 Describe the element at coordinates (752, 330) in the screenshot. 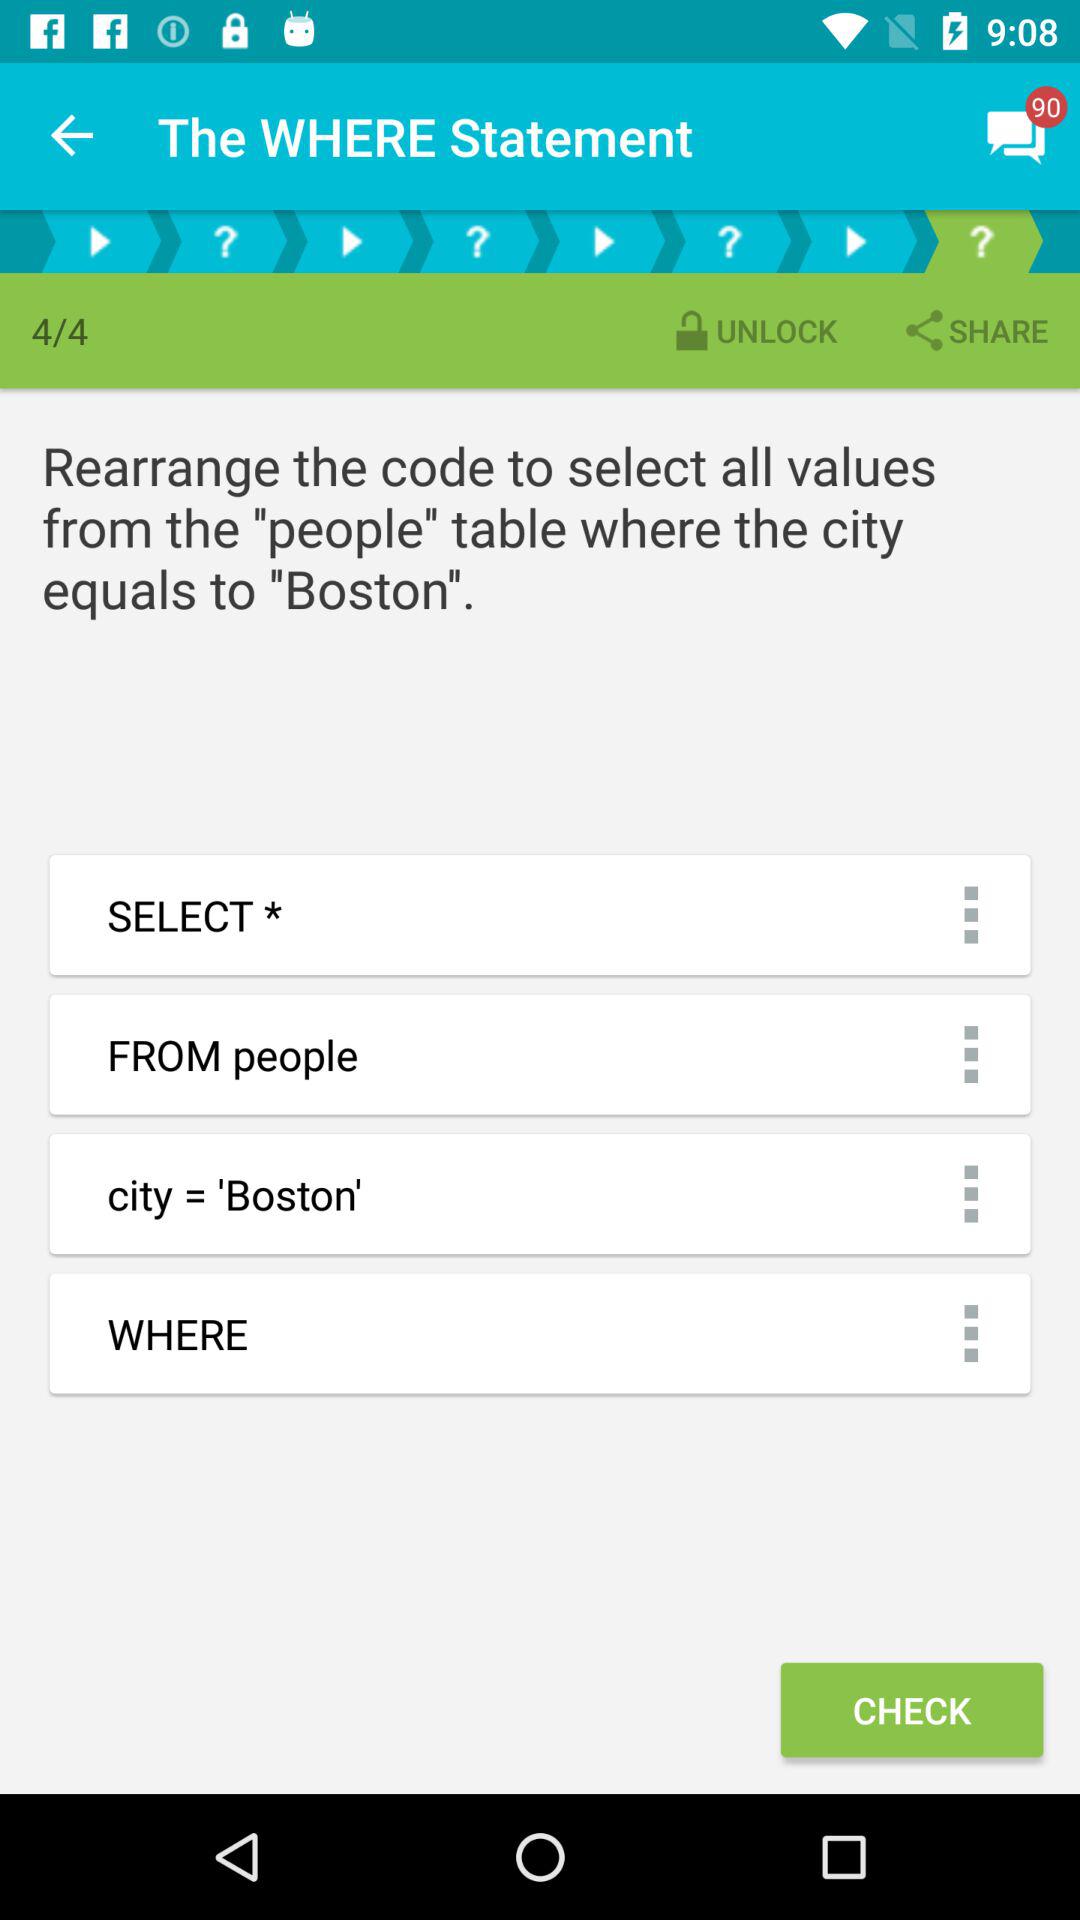

I see `turn on the unlock item` at that location.